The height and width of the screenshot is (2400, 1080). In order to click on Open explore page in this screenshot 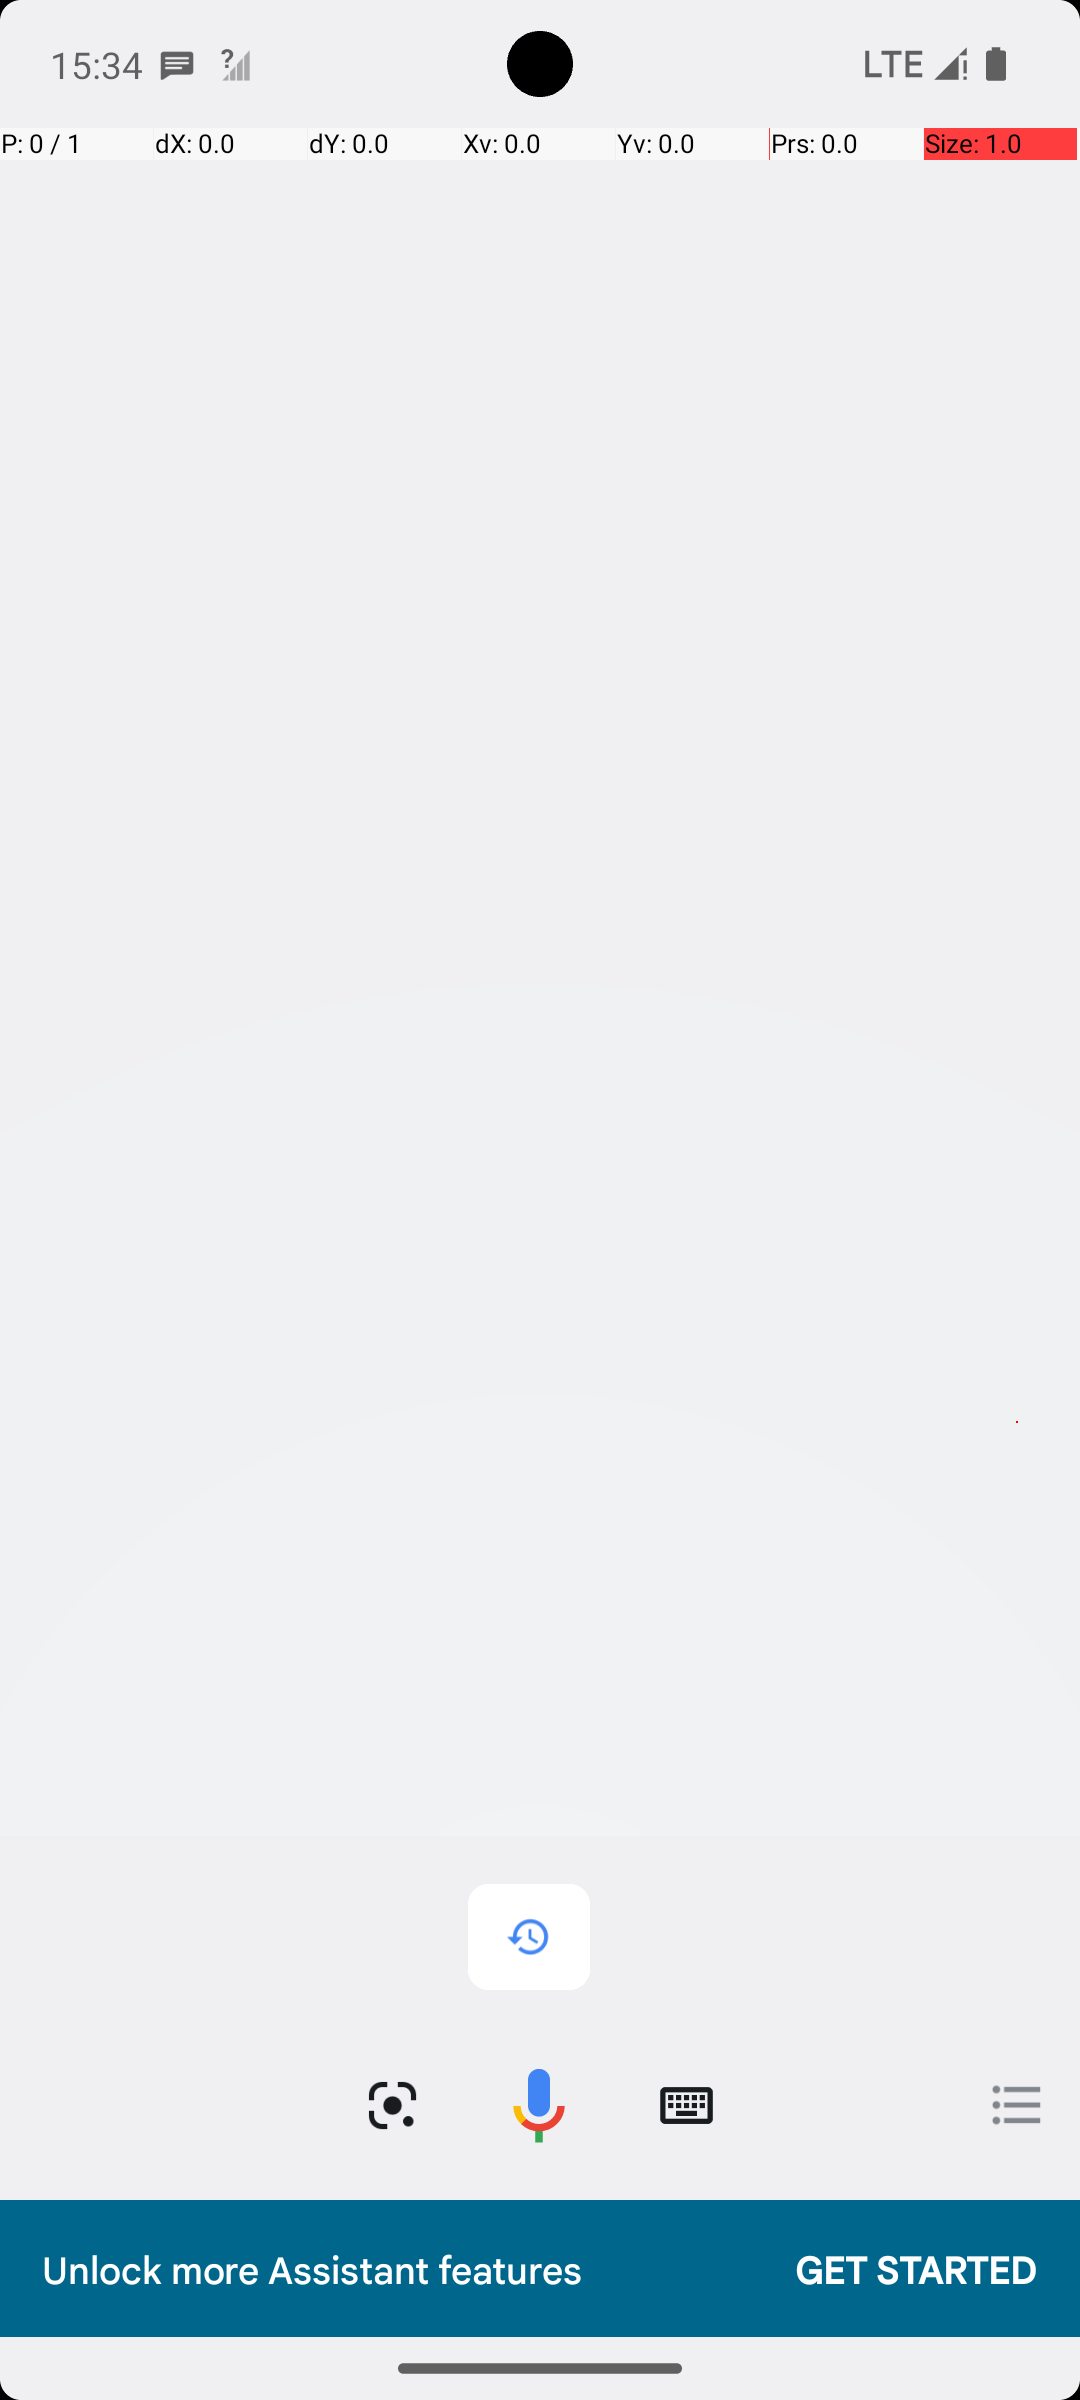, I will do `click(1017, 2105)`.